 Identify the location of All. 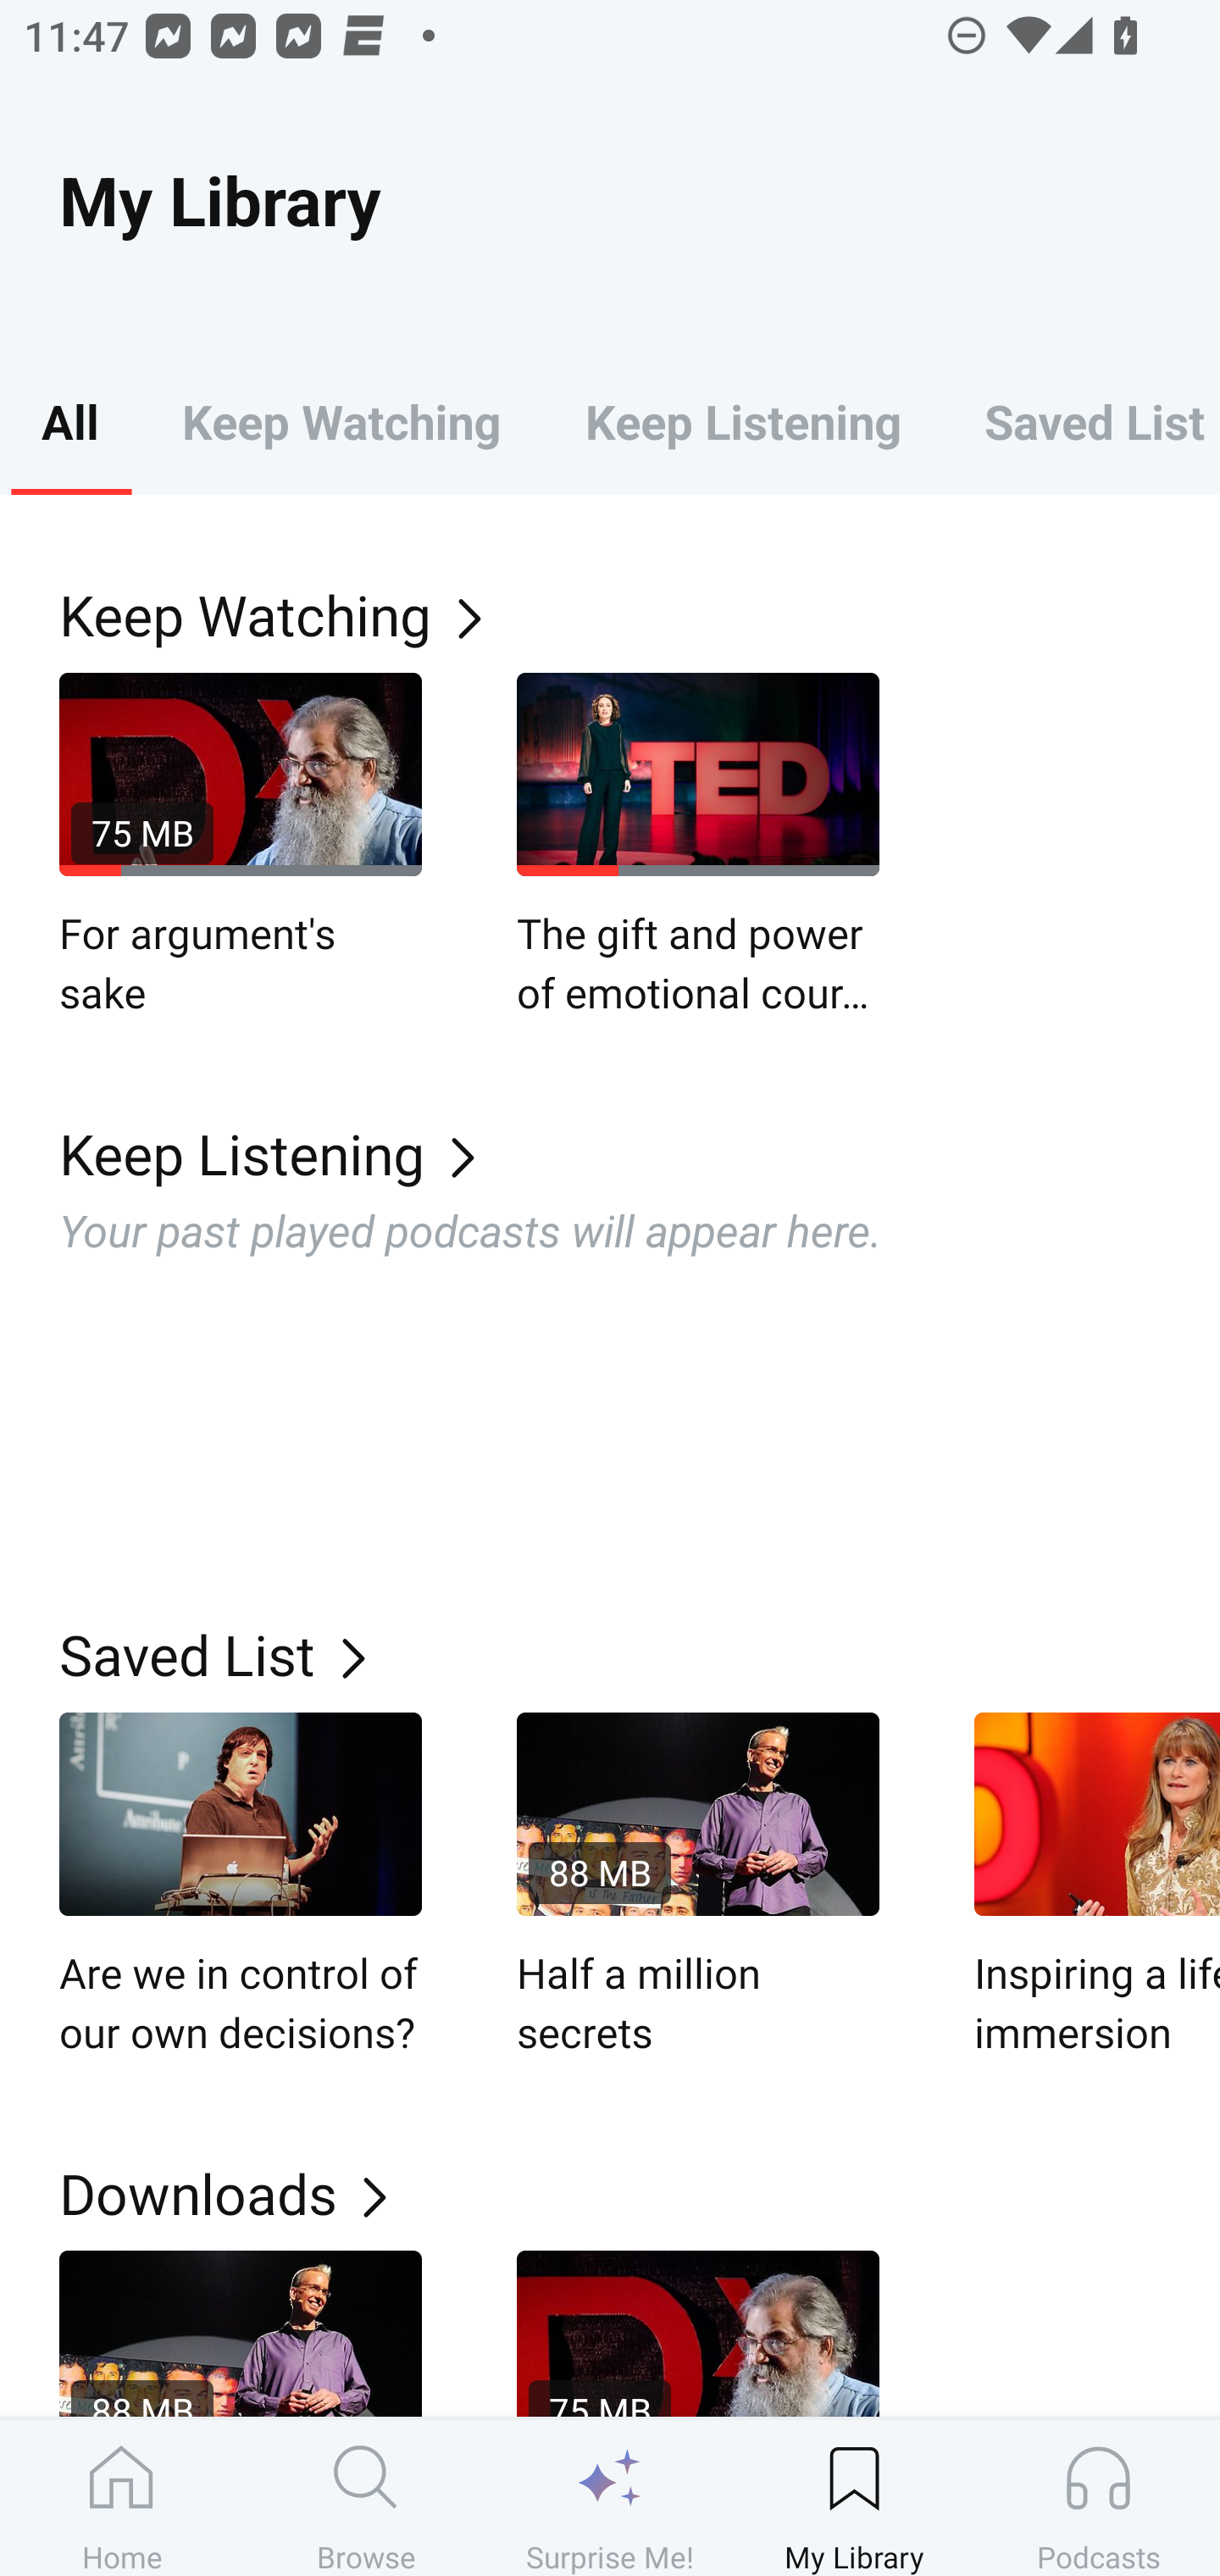
(69, 420).